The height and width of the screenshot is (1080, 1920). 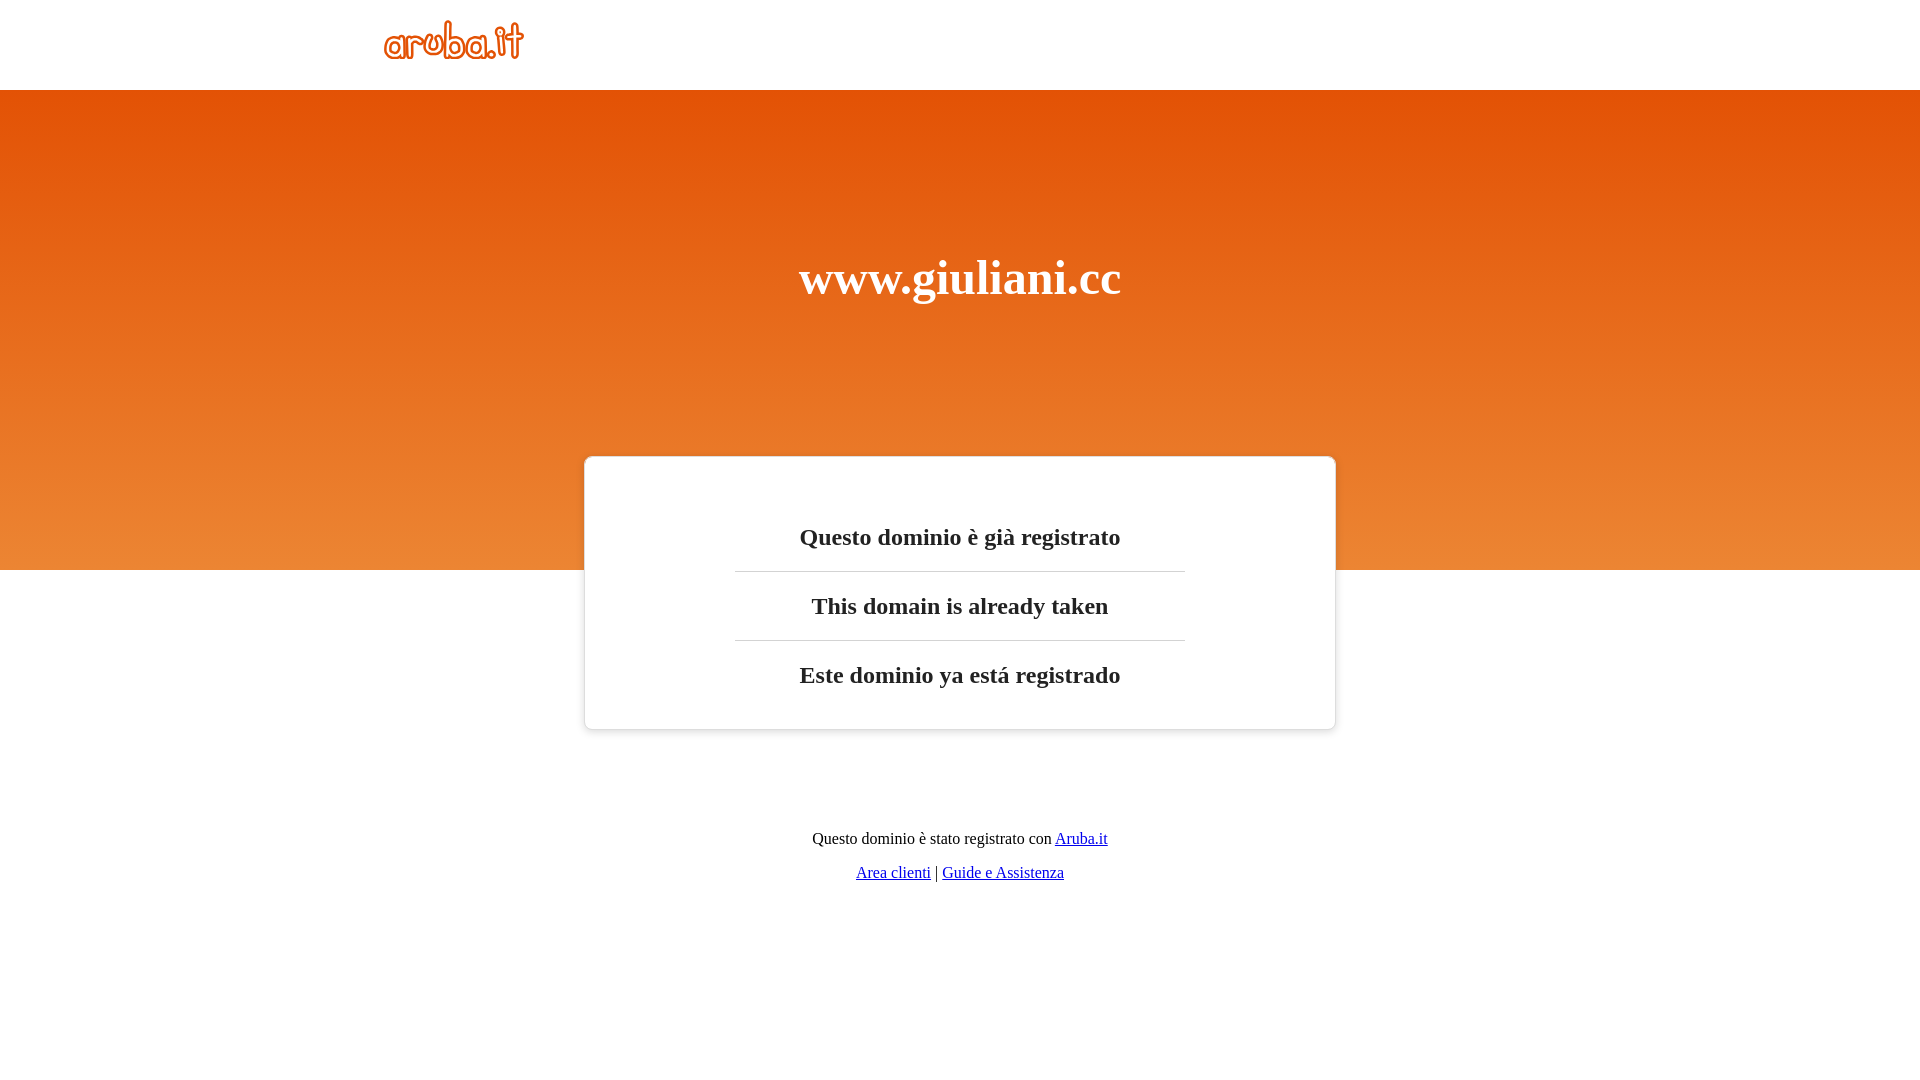 I want to click on Home, so click(x=454, y=54).